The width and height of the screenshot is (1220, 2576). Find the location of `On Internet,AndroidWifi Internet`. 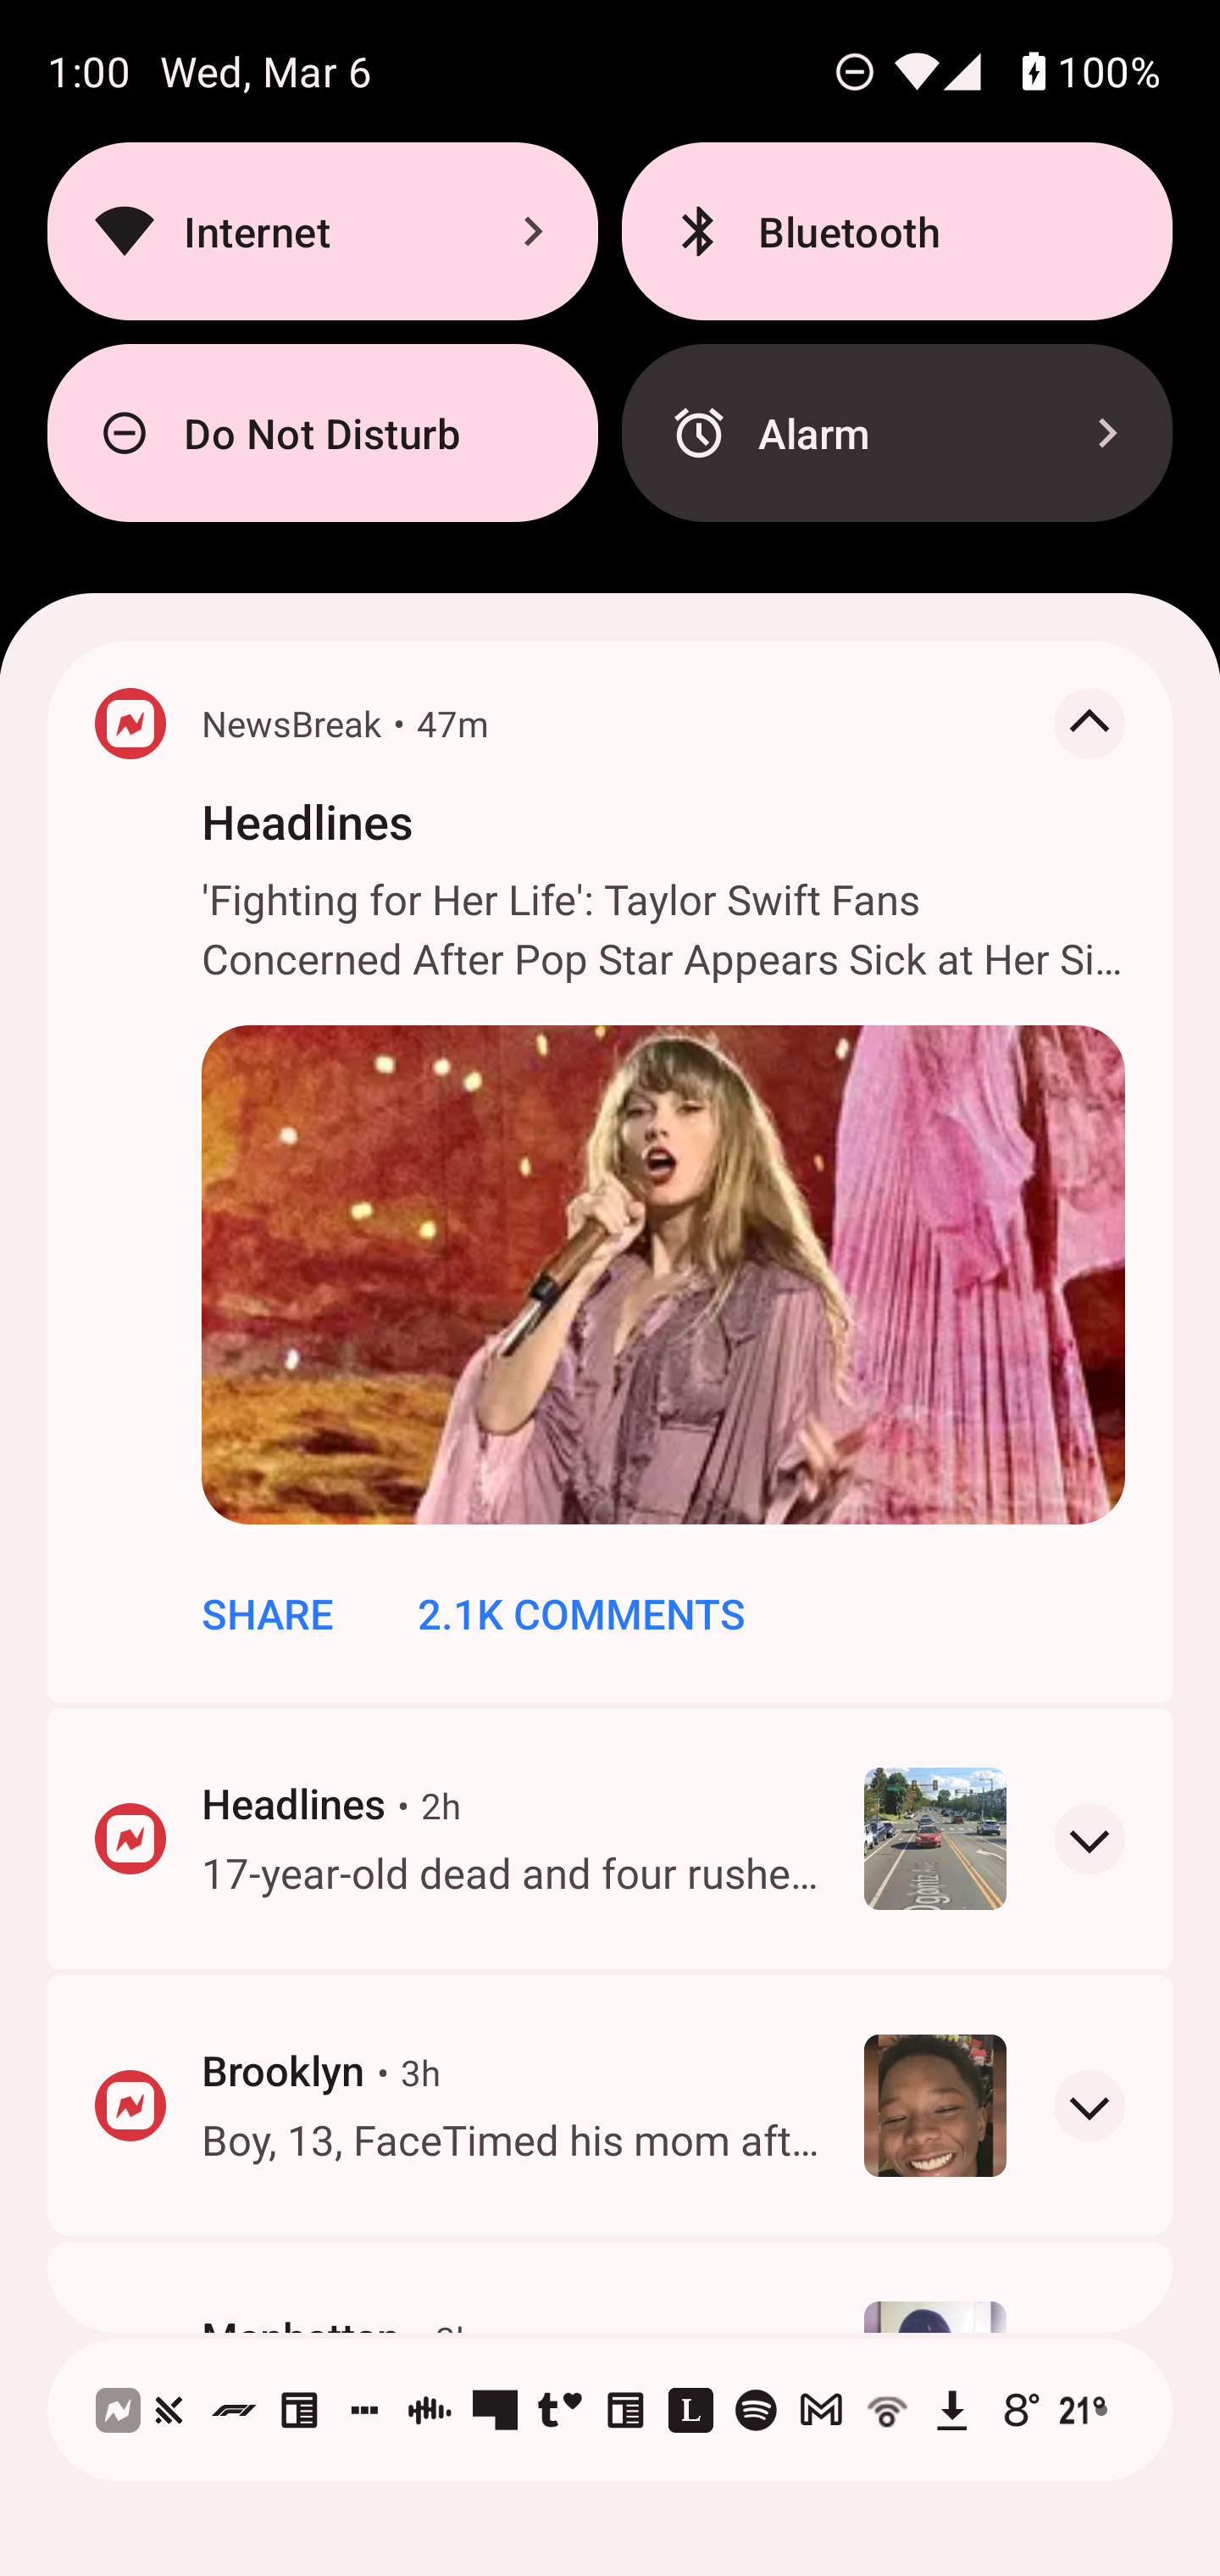

On Internet,AndroidWifi Internet is located at coordinates (322, 230).